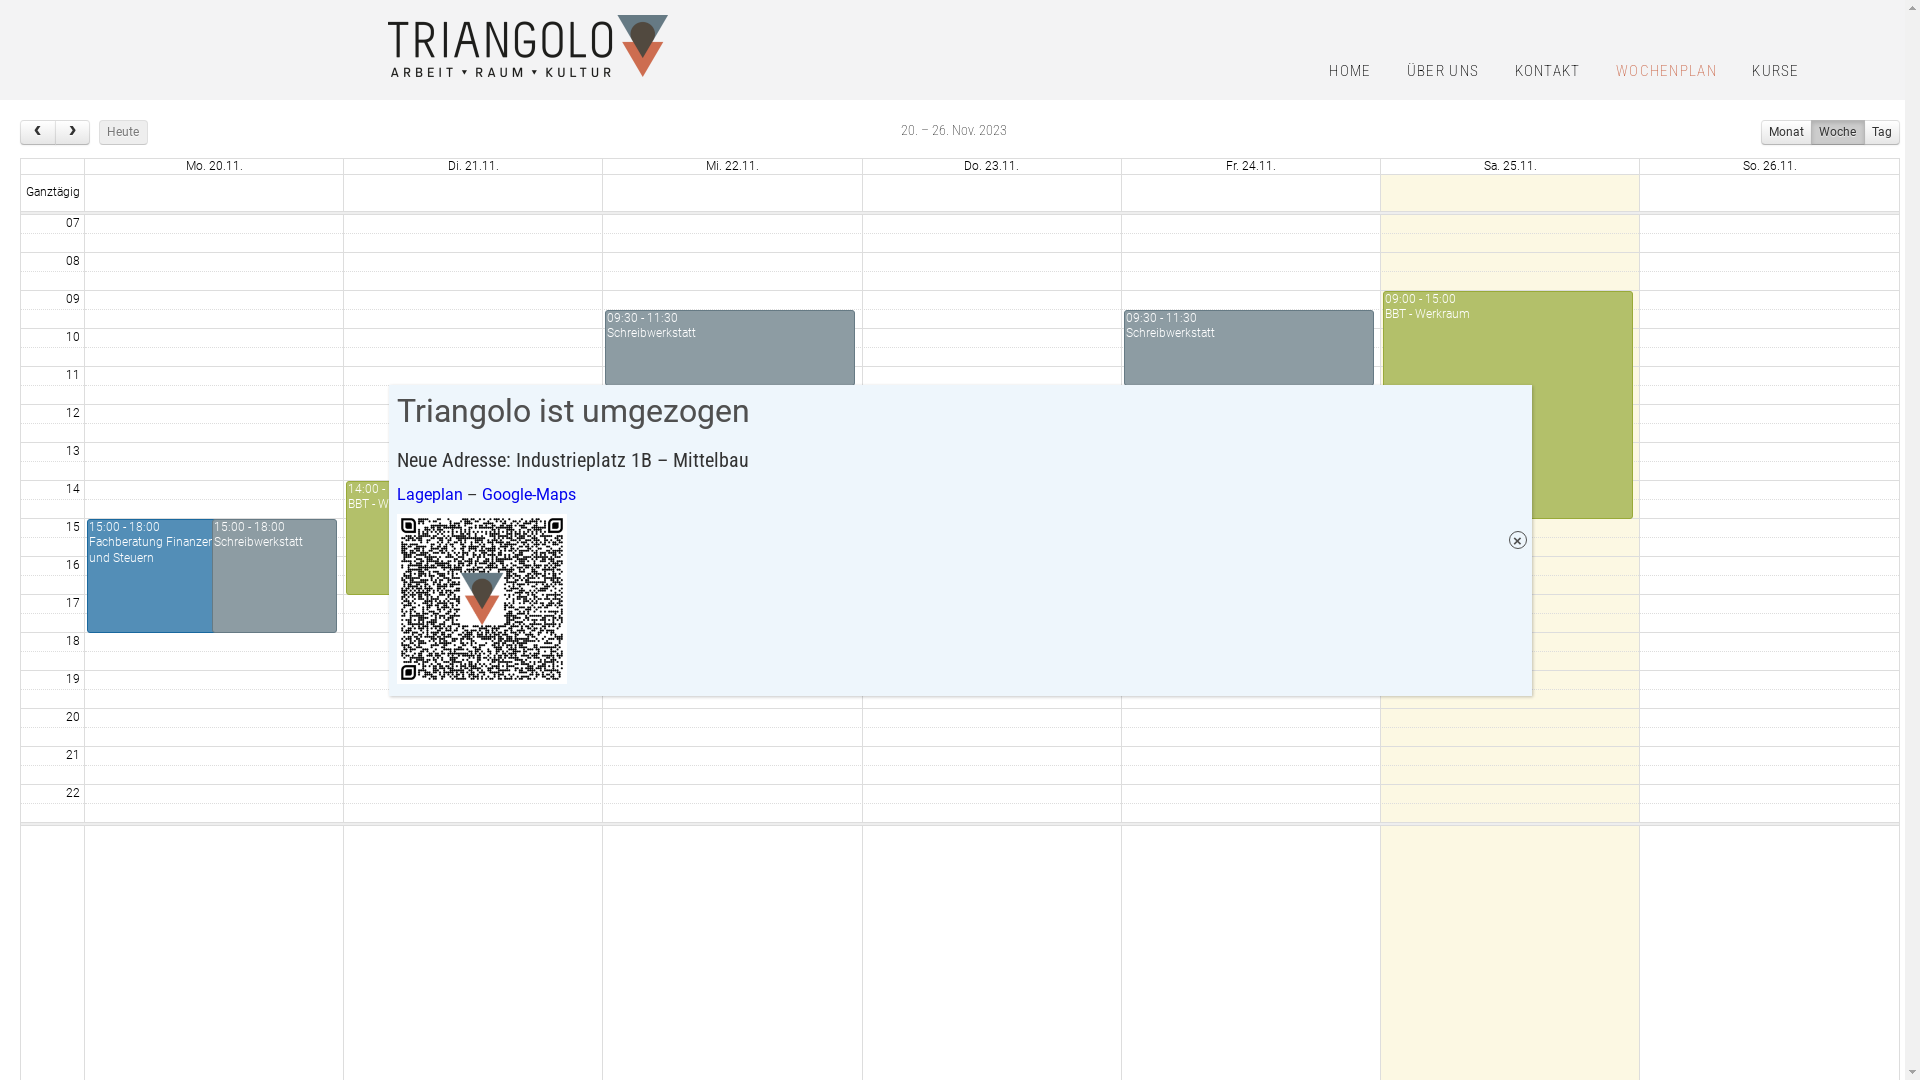  What do you see at coordinates (1666, 72) in the screenshot?
I see `WOCHENPLAN` at bounding box center [1666, 72].